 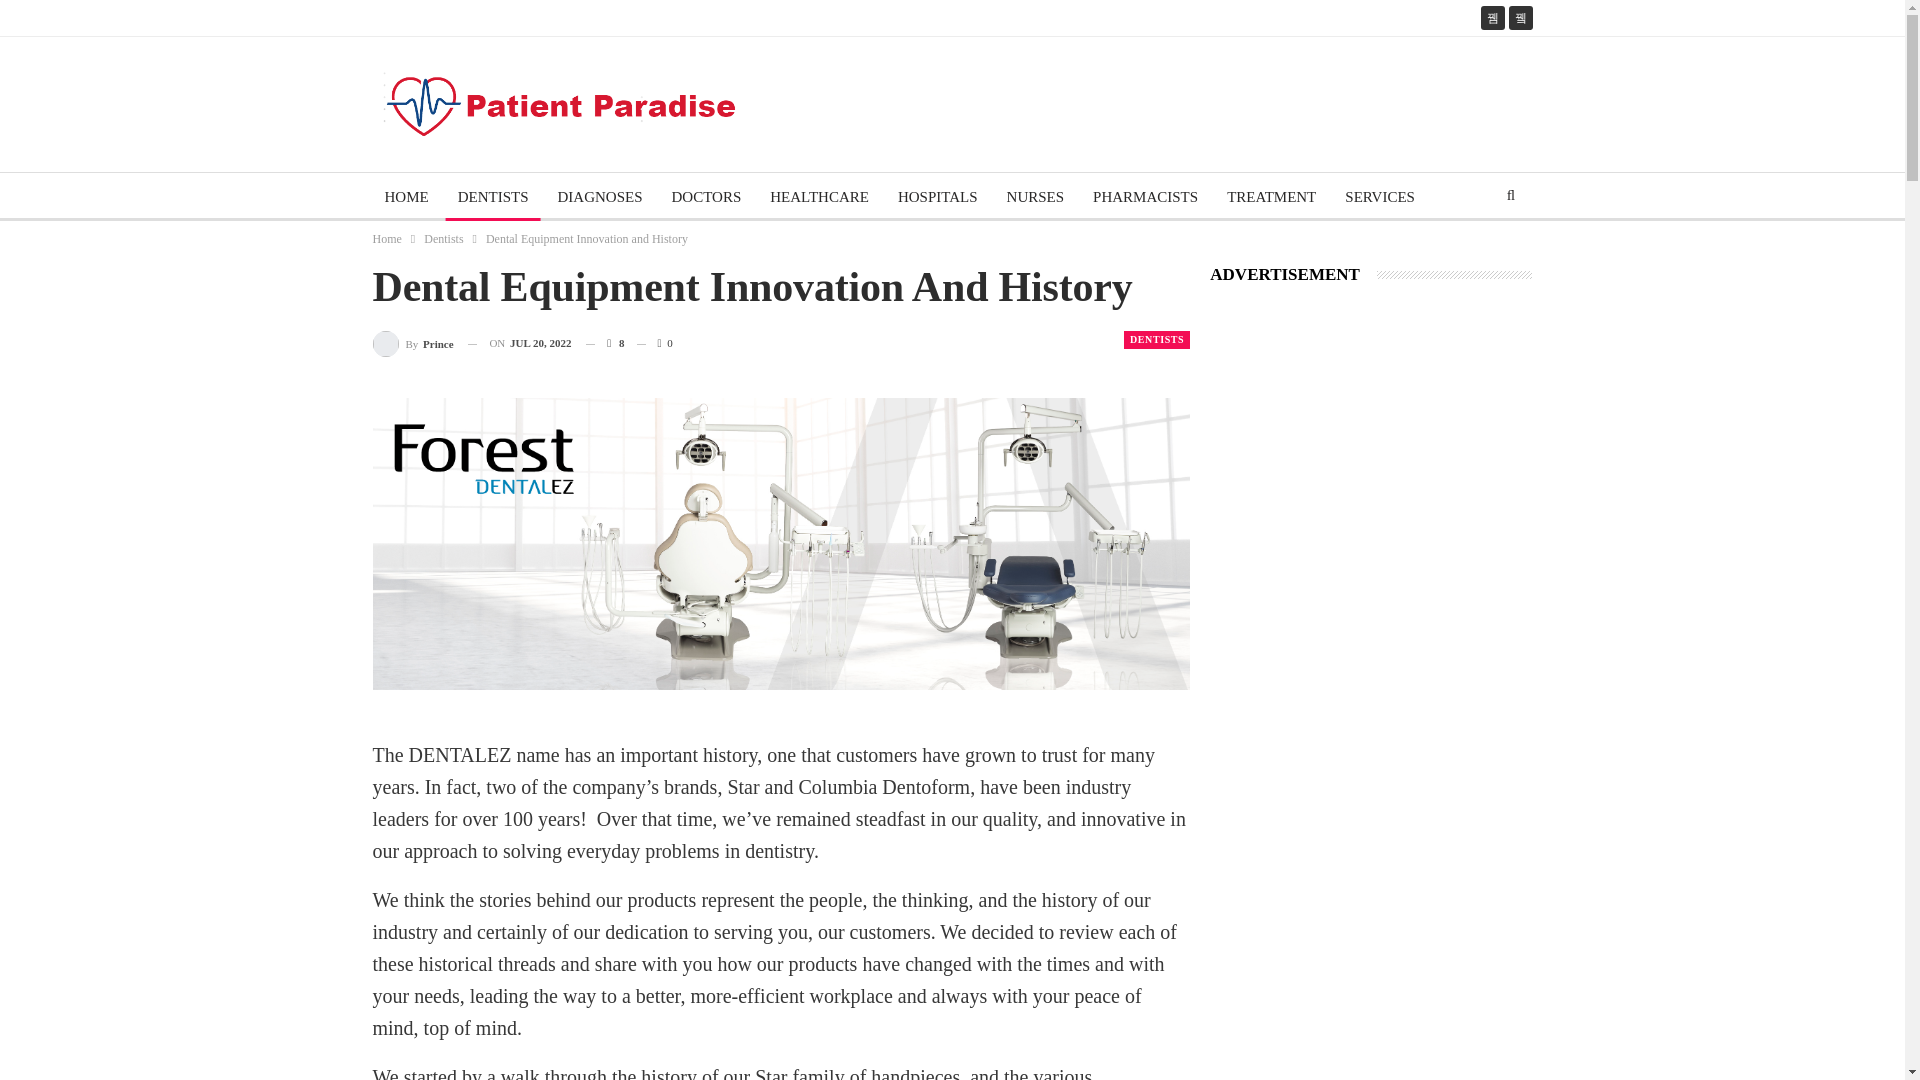 What do you see at coordinates (443, 238) in the screenshot?
I see `Dentists` at bounding box center [443, 238].